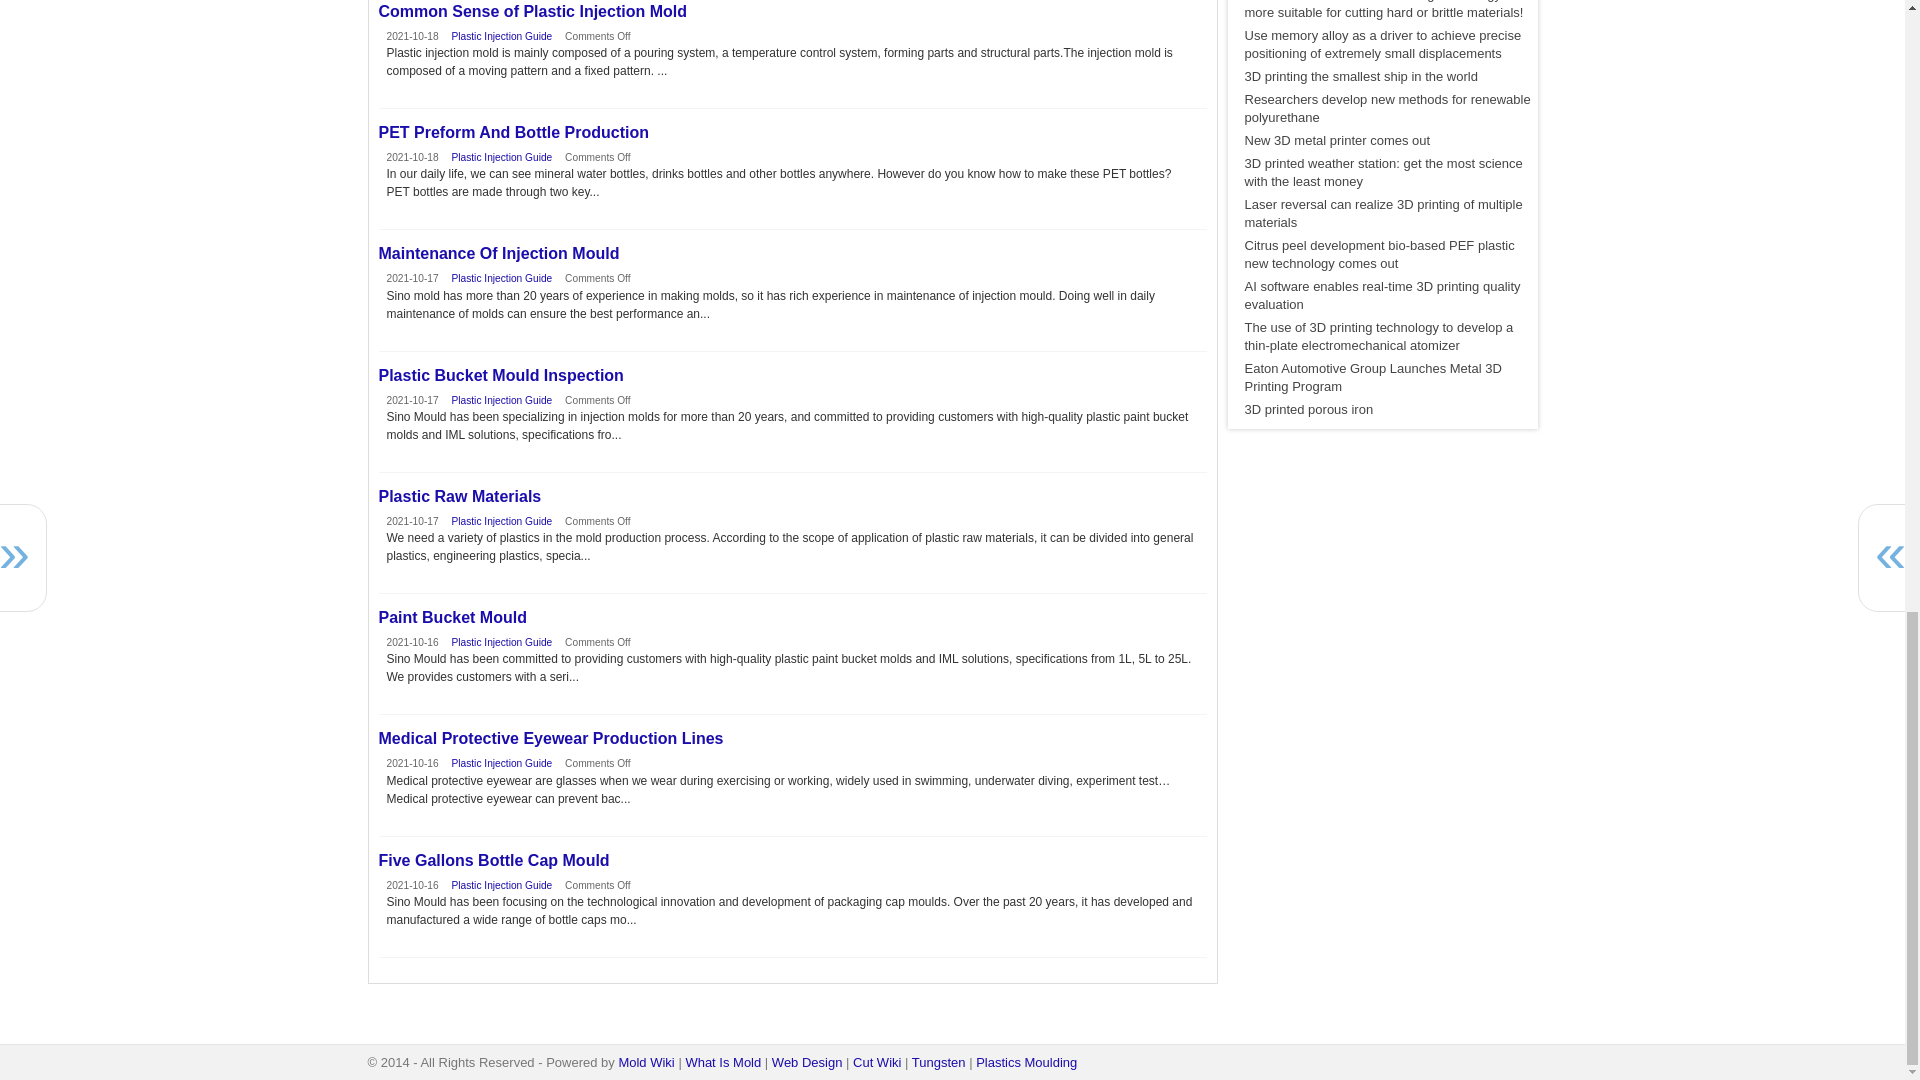 This screenshot has width=1920, height=1080. Describe the element at coordinates (792, 132) in the screenshot. I see `PET Preform And Bottle Production` at that location.